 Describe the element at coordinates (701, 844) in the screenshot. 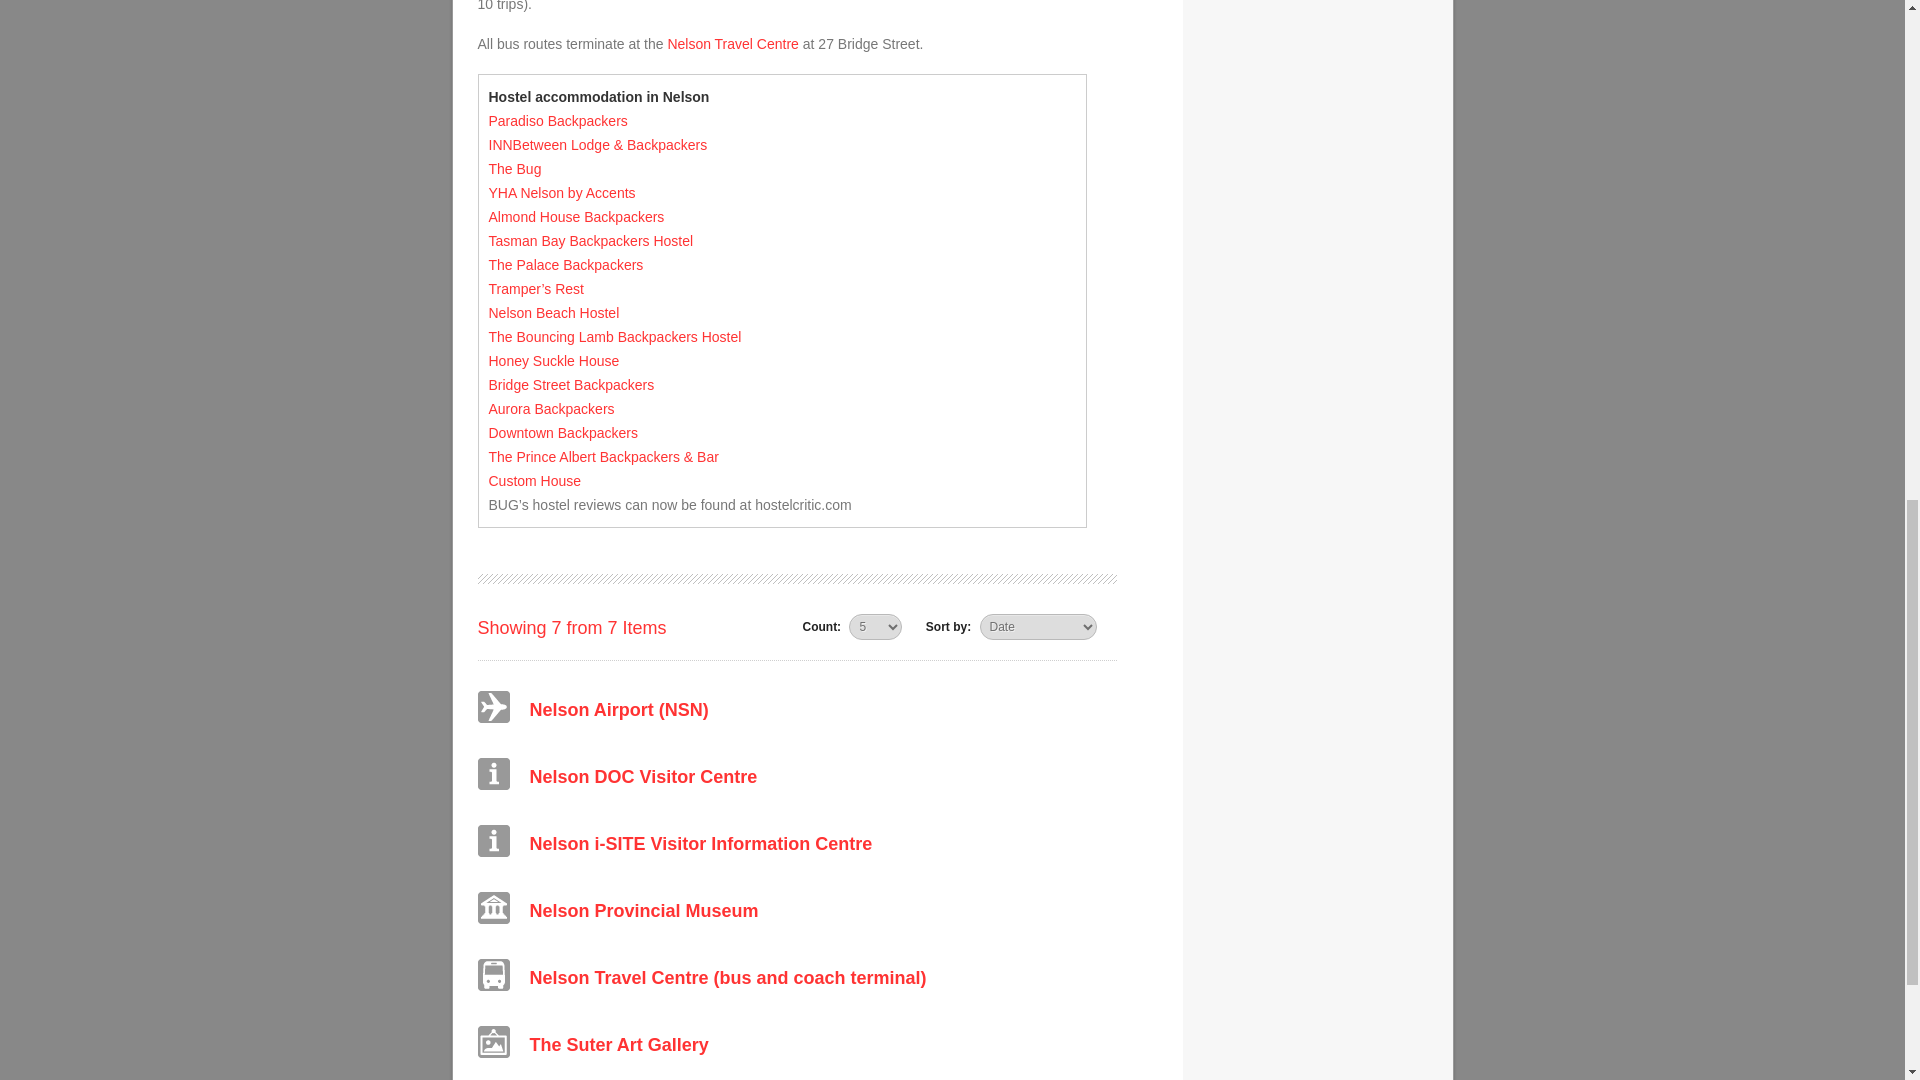

I see `Nelson i-SITE Visitor Information Centre` at that location.